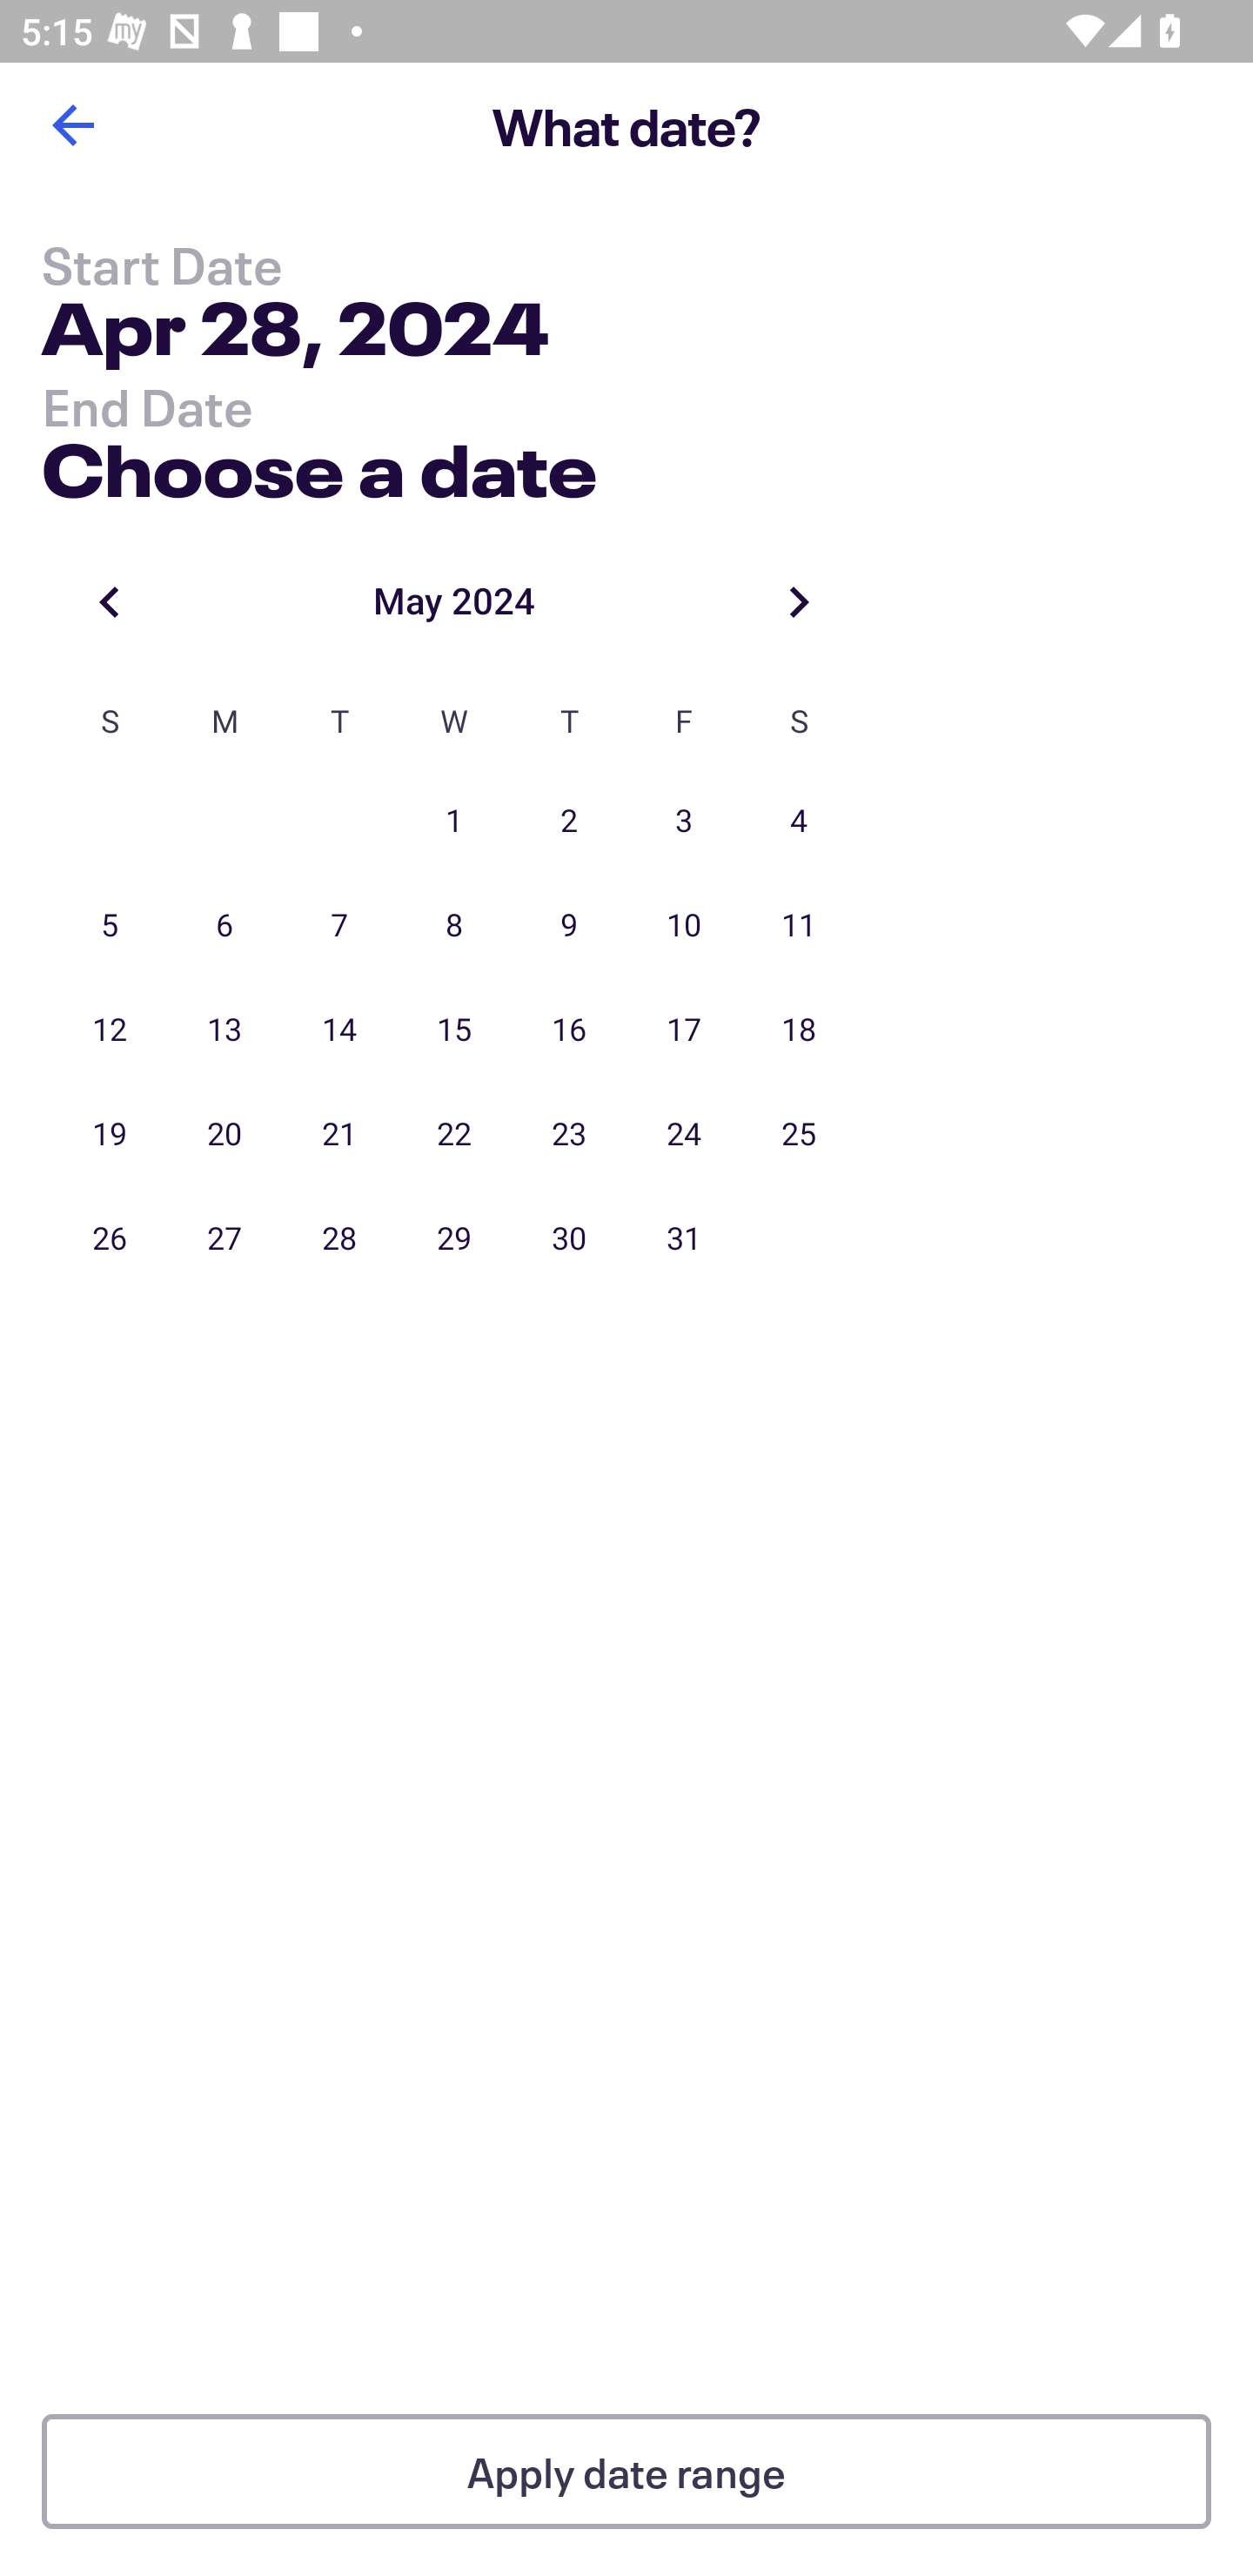 The width and height of the screenshot is (1253, 2576). What do you see at coordinates (224, 1238) in the screenshot?
I see `27 27 May 2024` at bounding box center [224, 1238].